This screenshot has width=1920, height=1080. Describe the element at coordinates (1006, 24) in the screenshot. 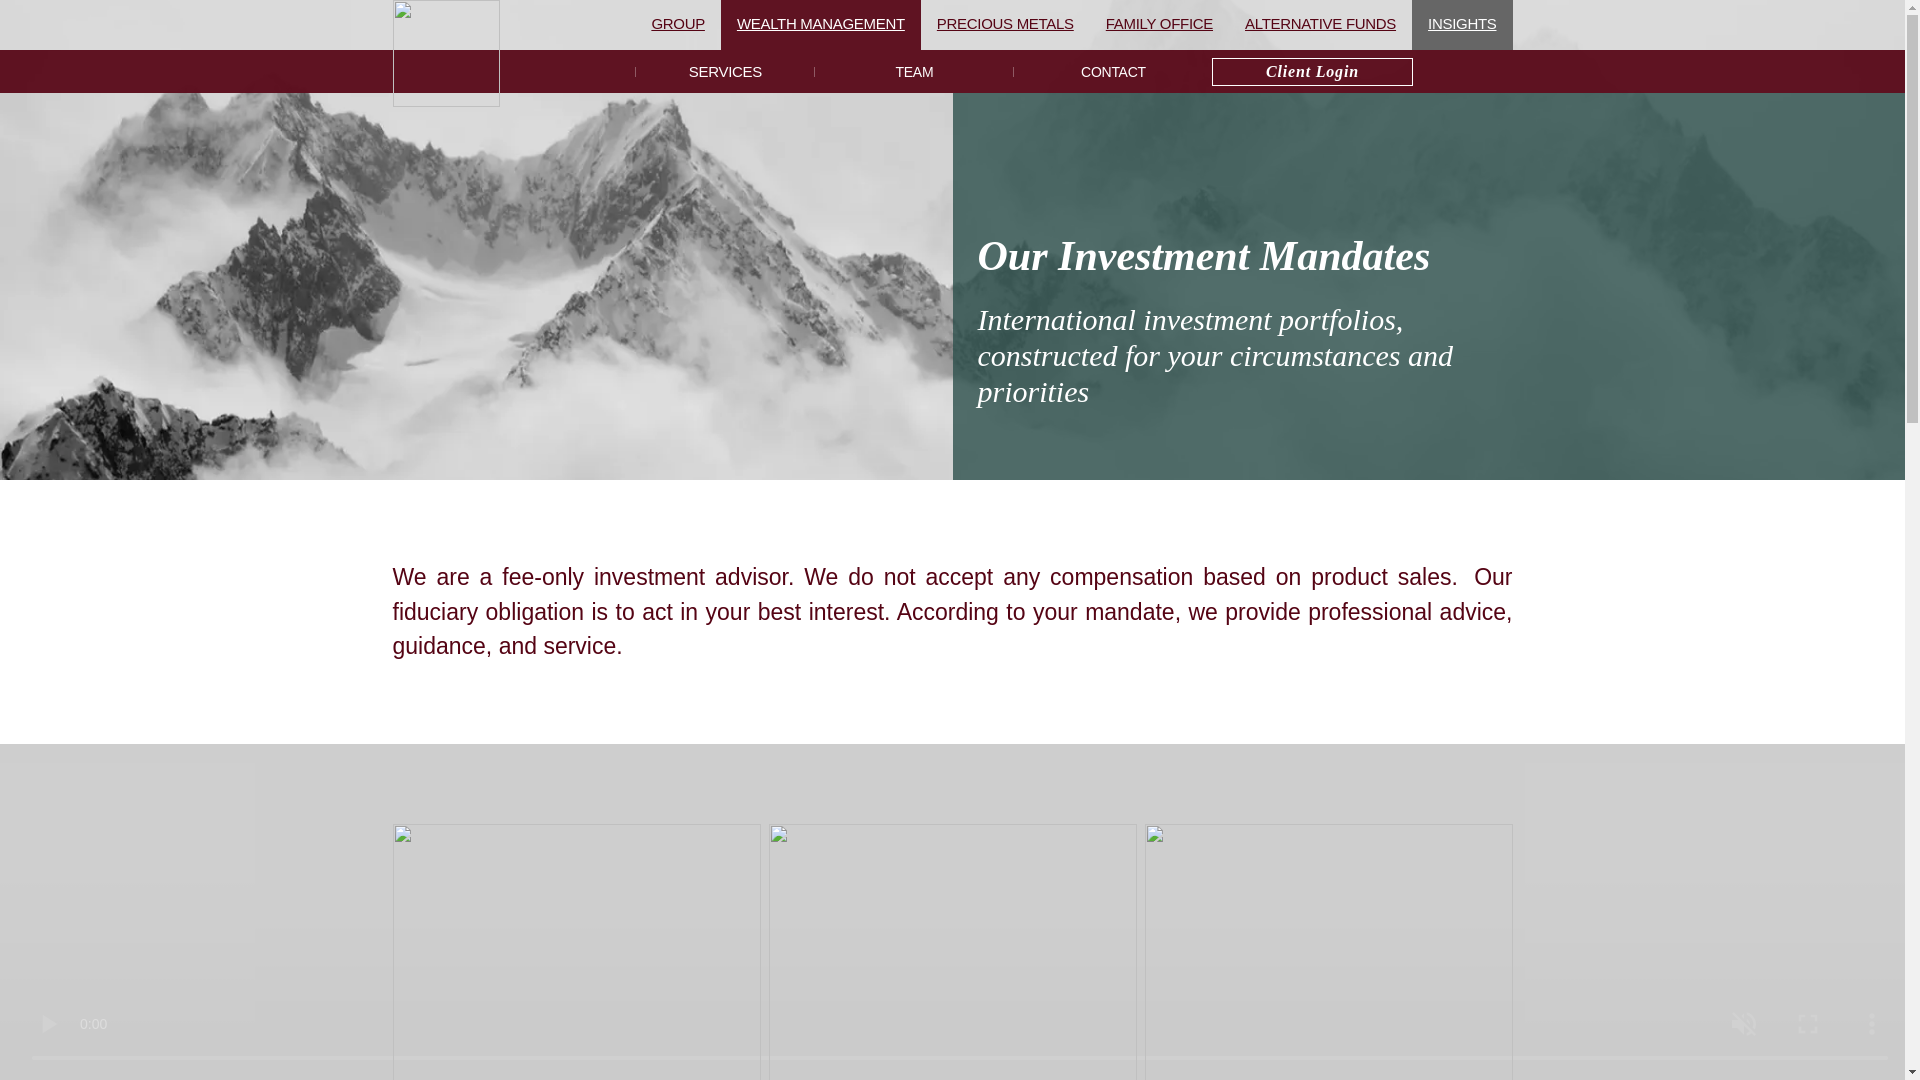

I see `PRECIOUS METALS` at that location.